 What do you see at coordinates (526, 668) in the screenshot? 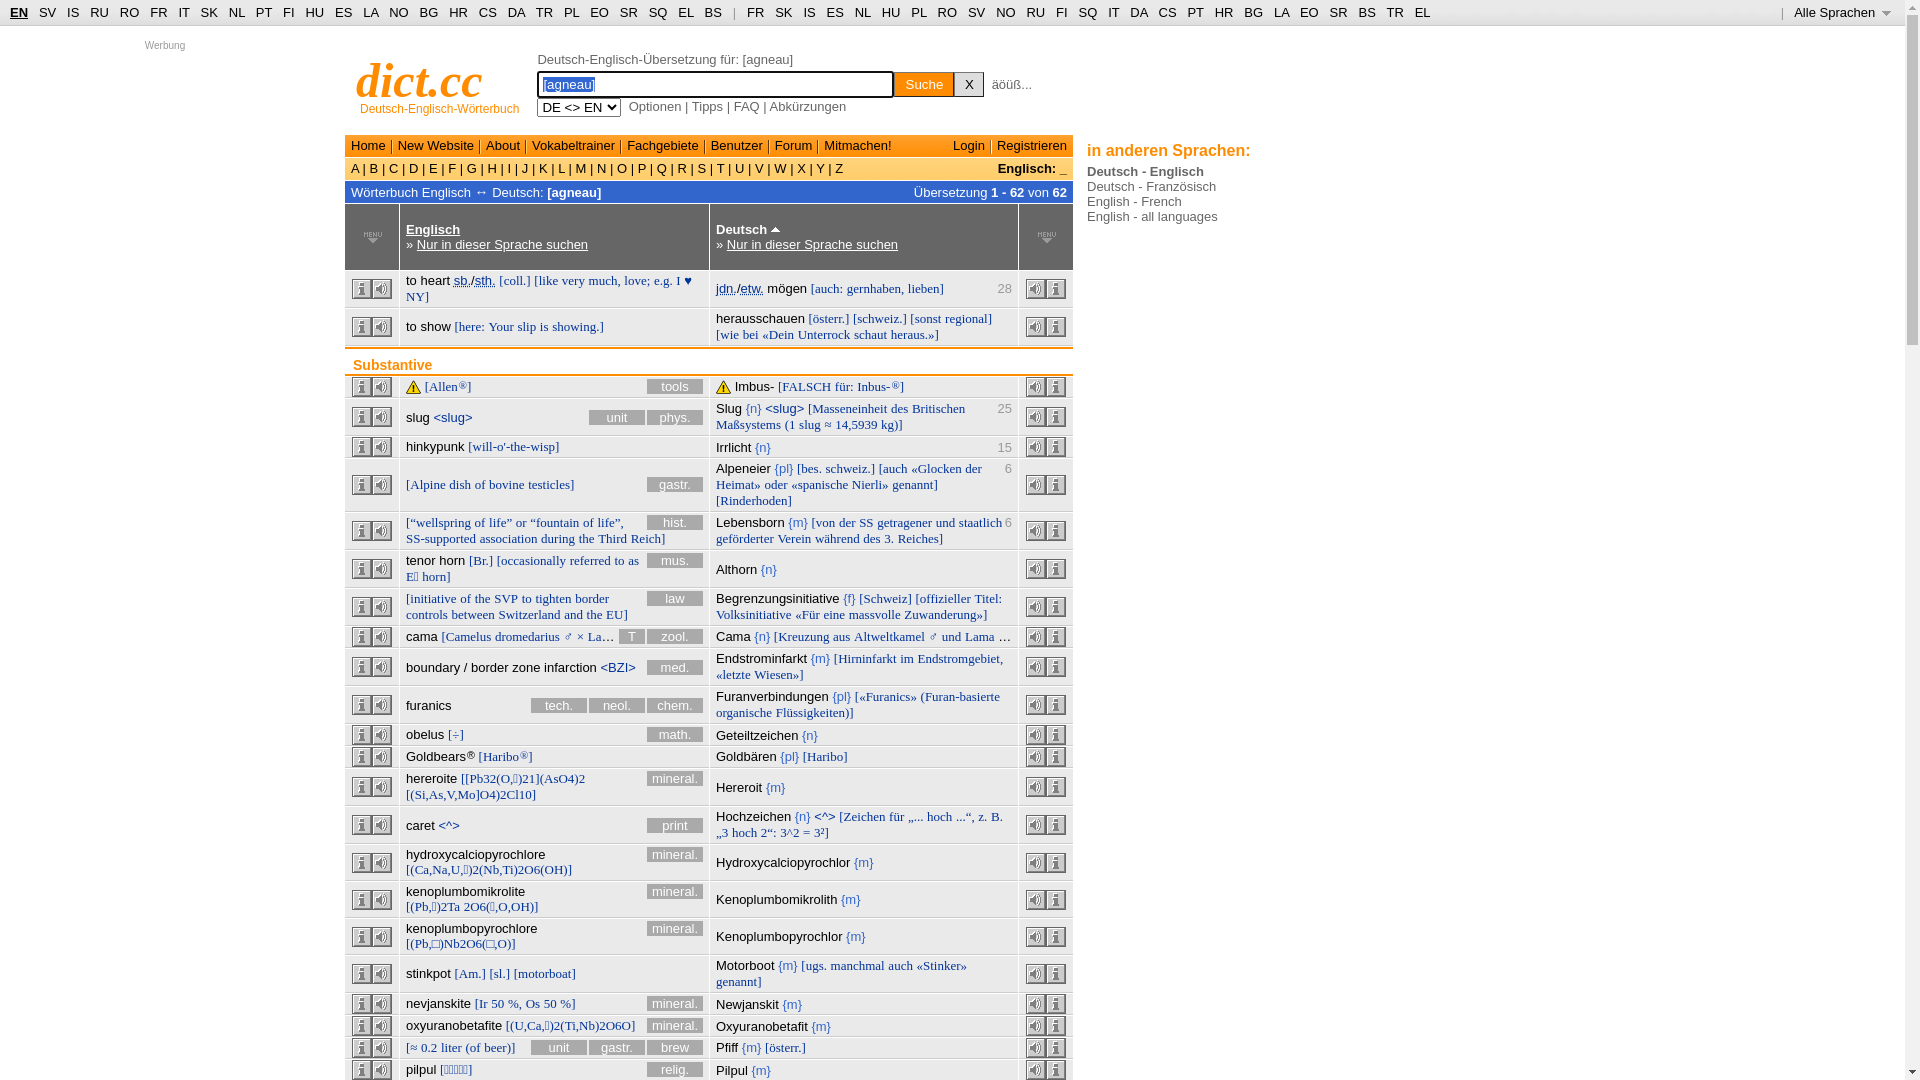
I see `zone` at bounding box center [526, 668].